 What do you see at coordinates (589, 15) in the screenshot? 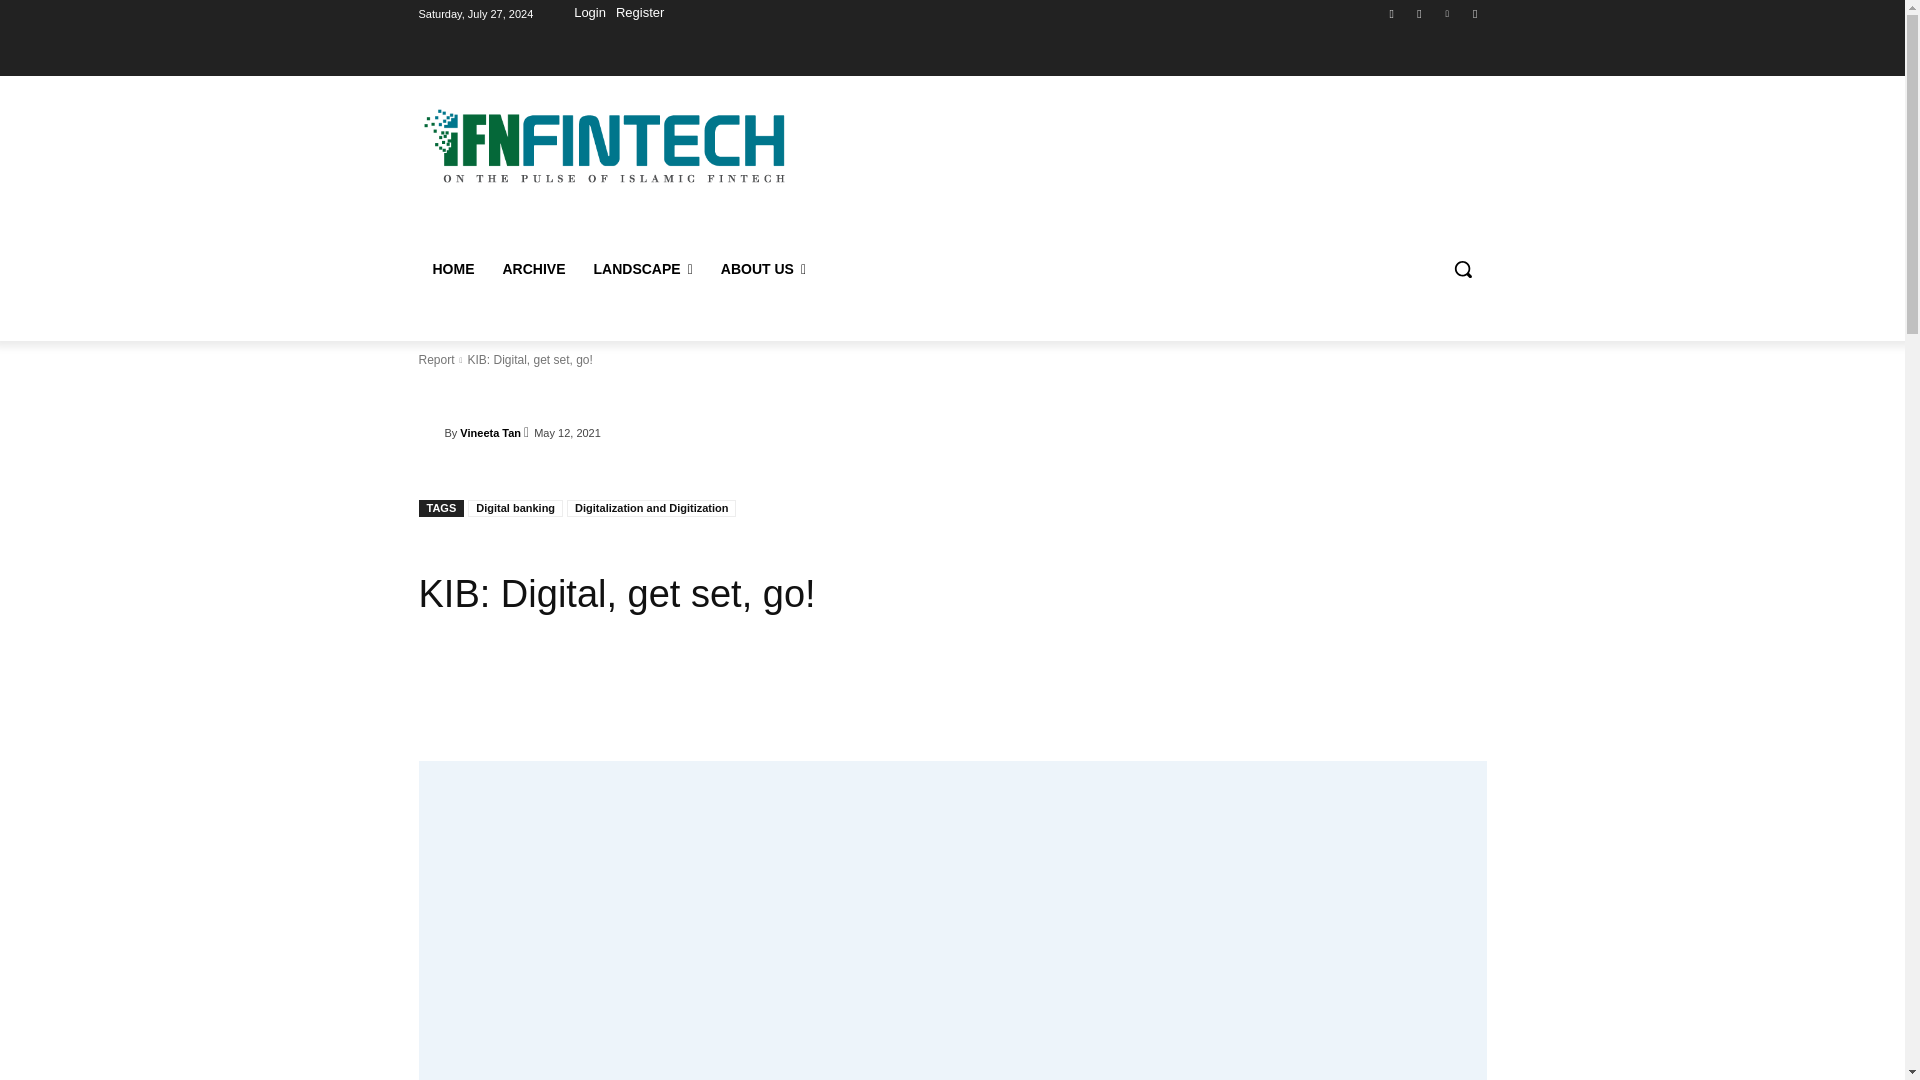
I see `Login` at bounding box center [589, 15].